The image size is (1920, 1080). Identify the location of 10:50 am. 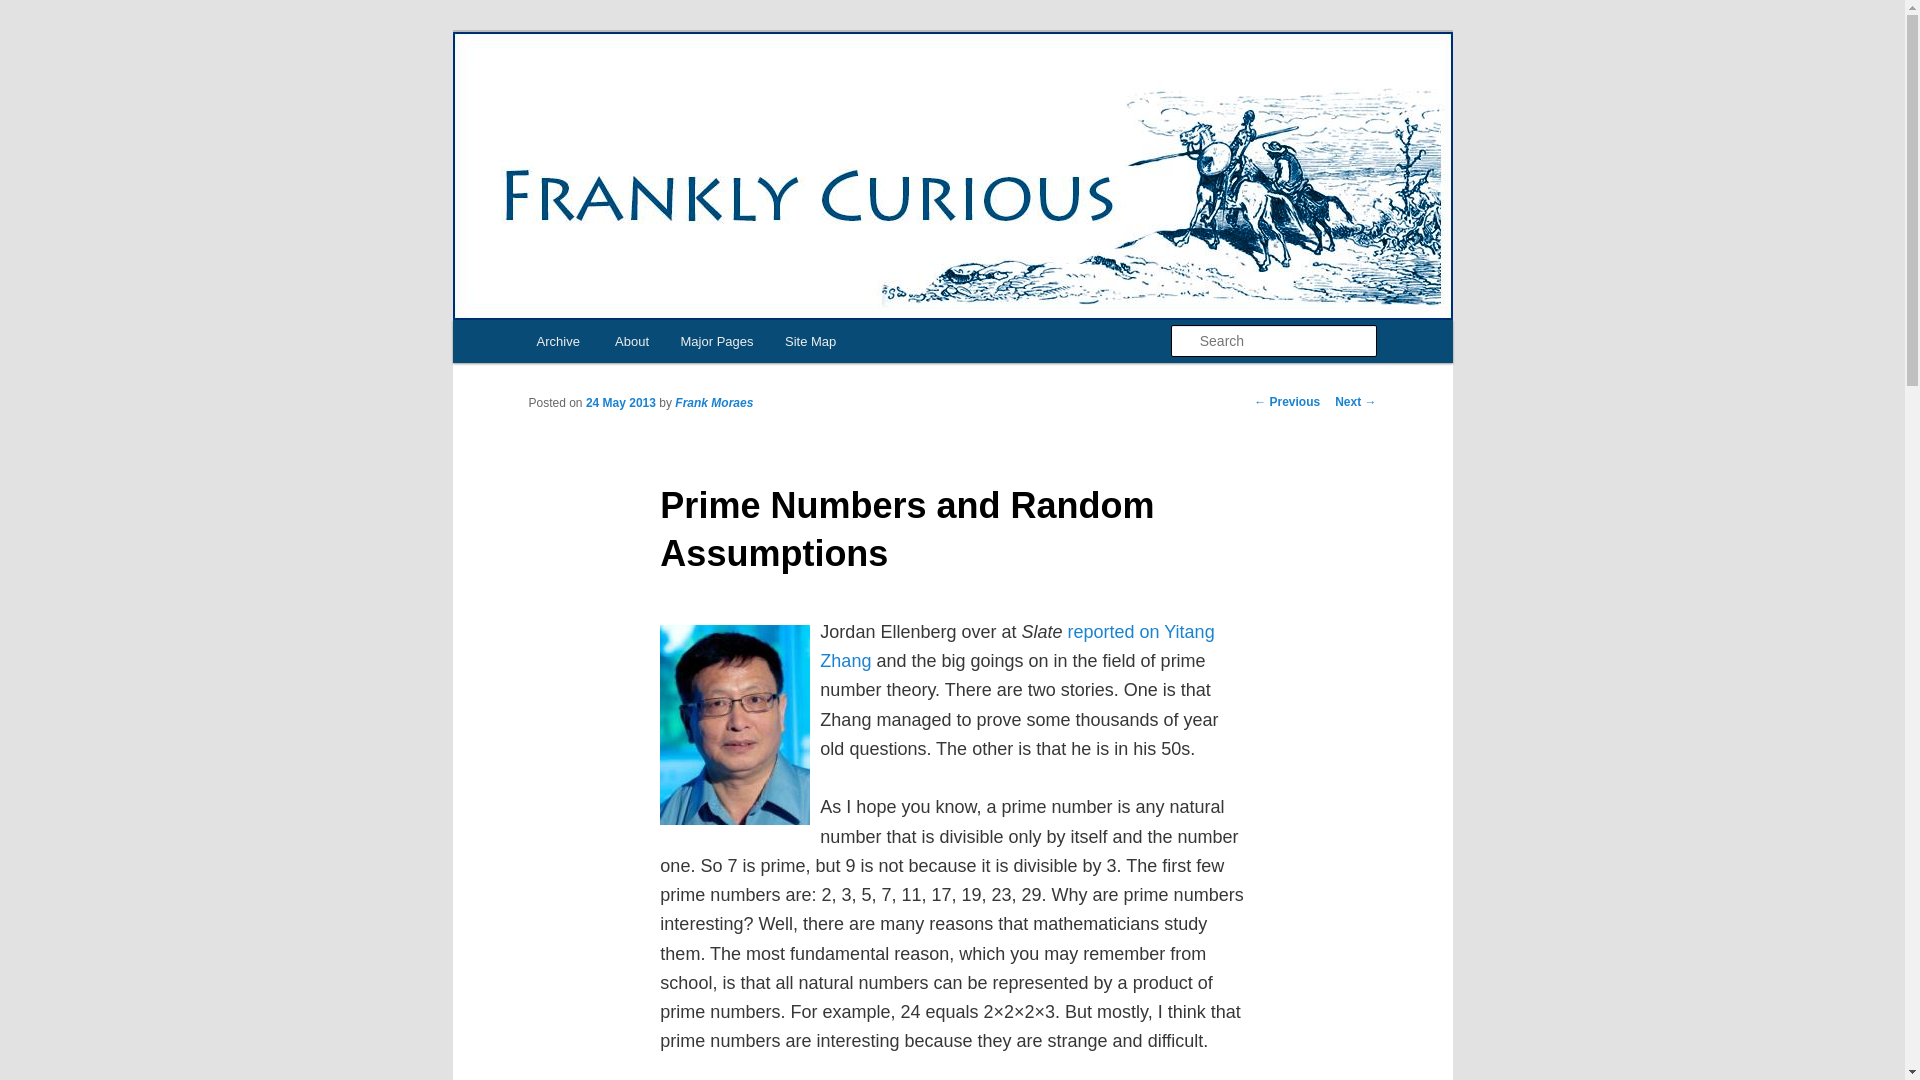
(620, 403).